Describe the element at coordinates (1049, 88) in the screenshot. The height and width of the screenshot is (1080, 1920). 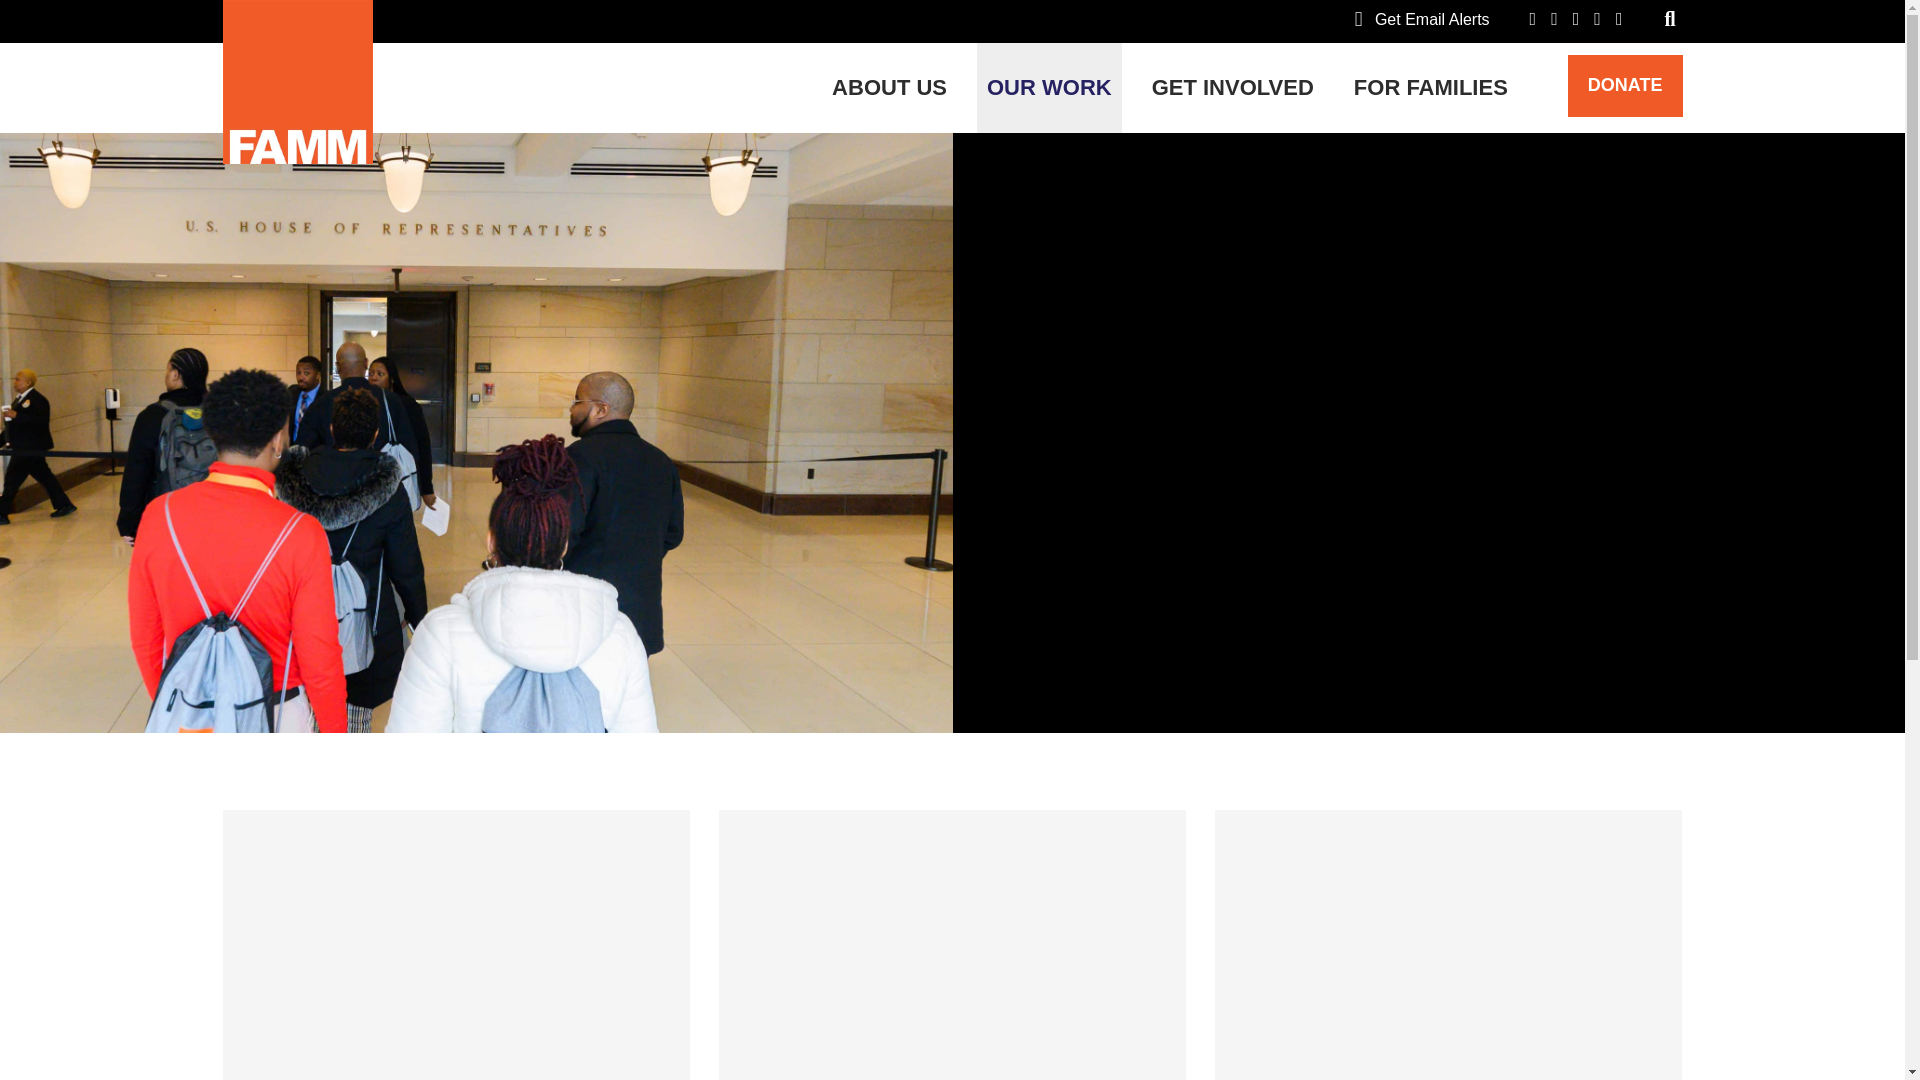
I see `OUR WORK` at that location.